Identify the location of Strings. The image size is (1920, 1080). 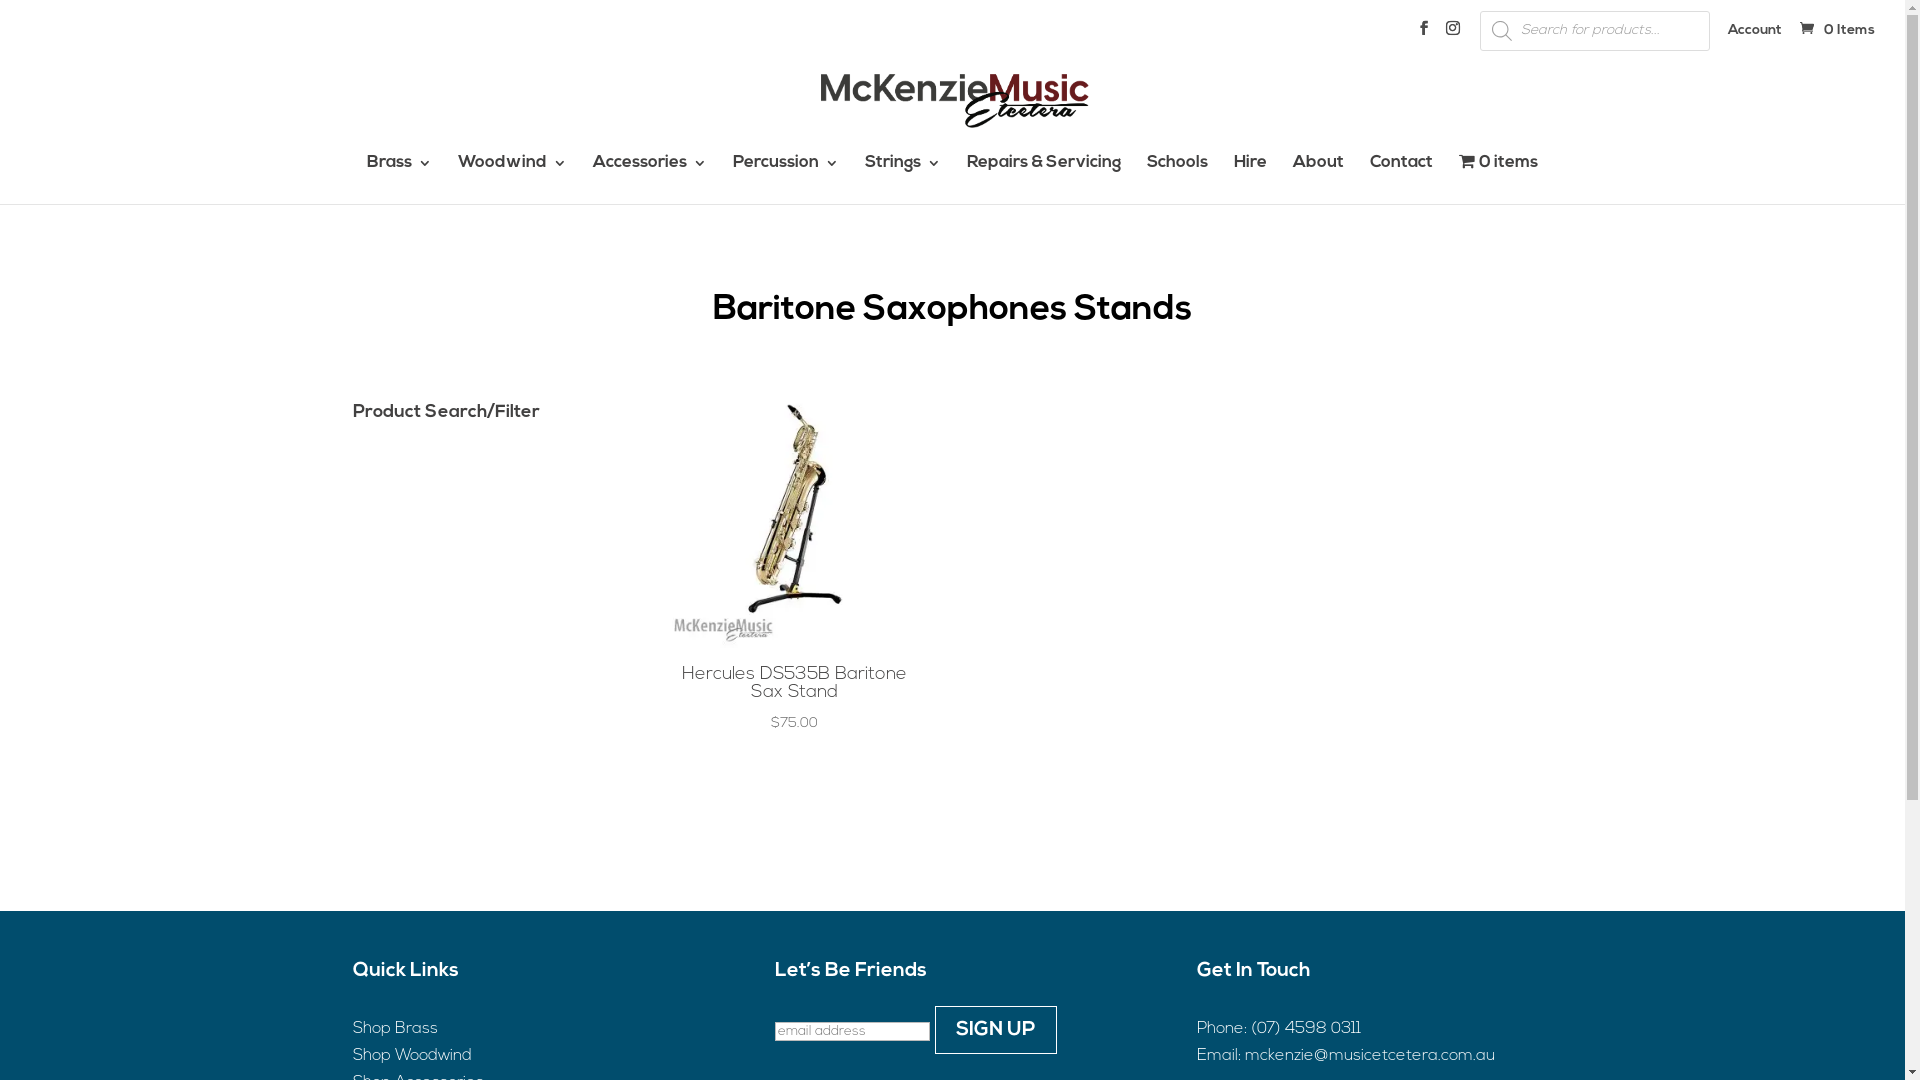
(903, 180).